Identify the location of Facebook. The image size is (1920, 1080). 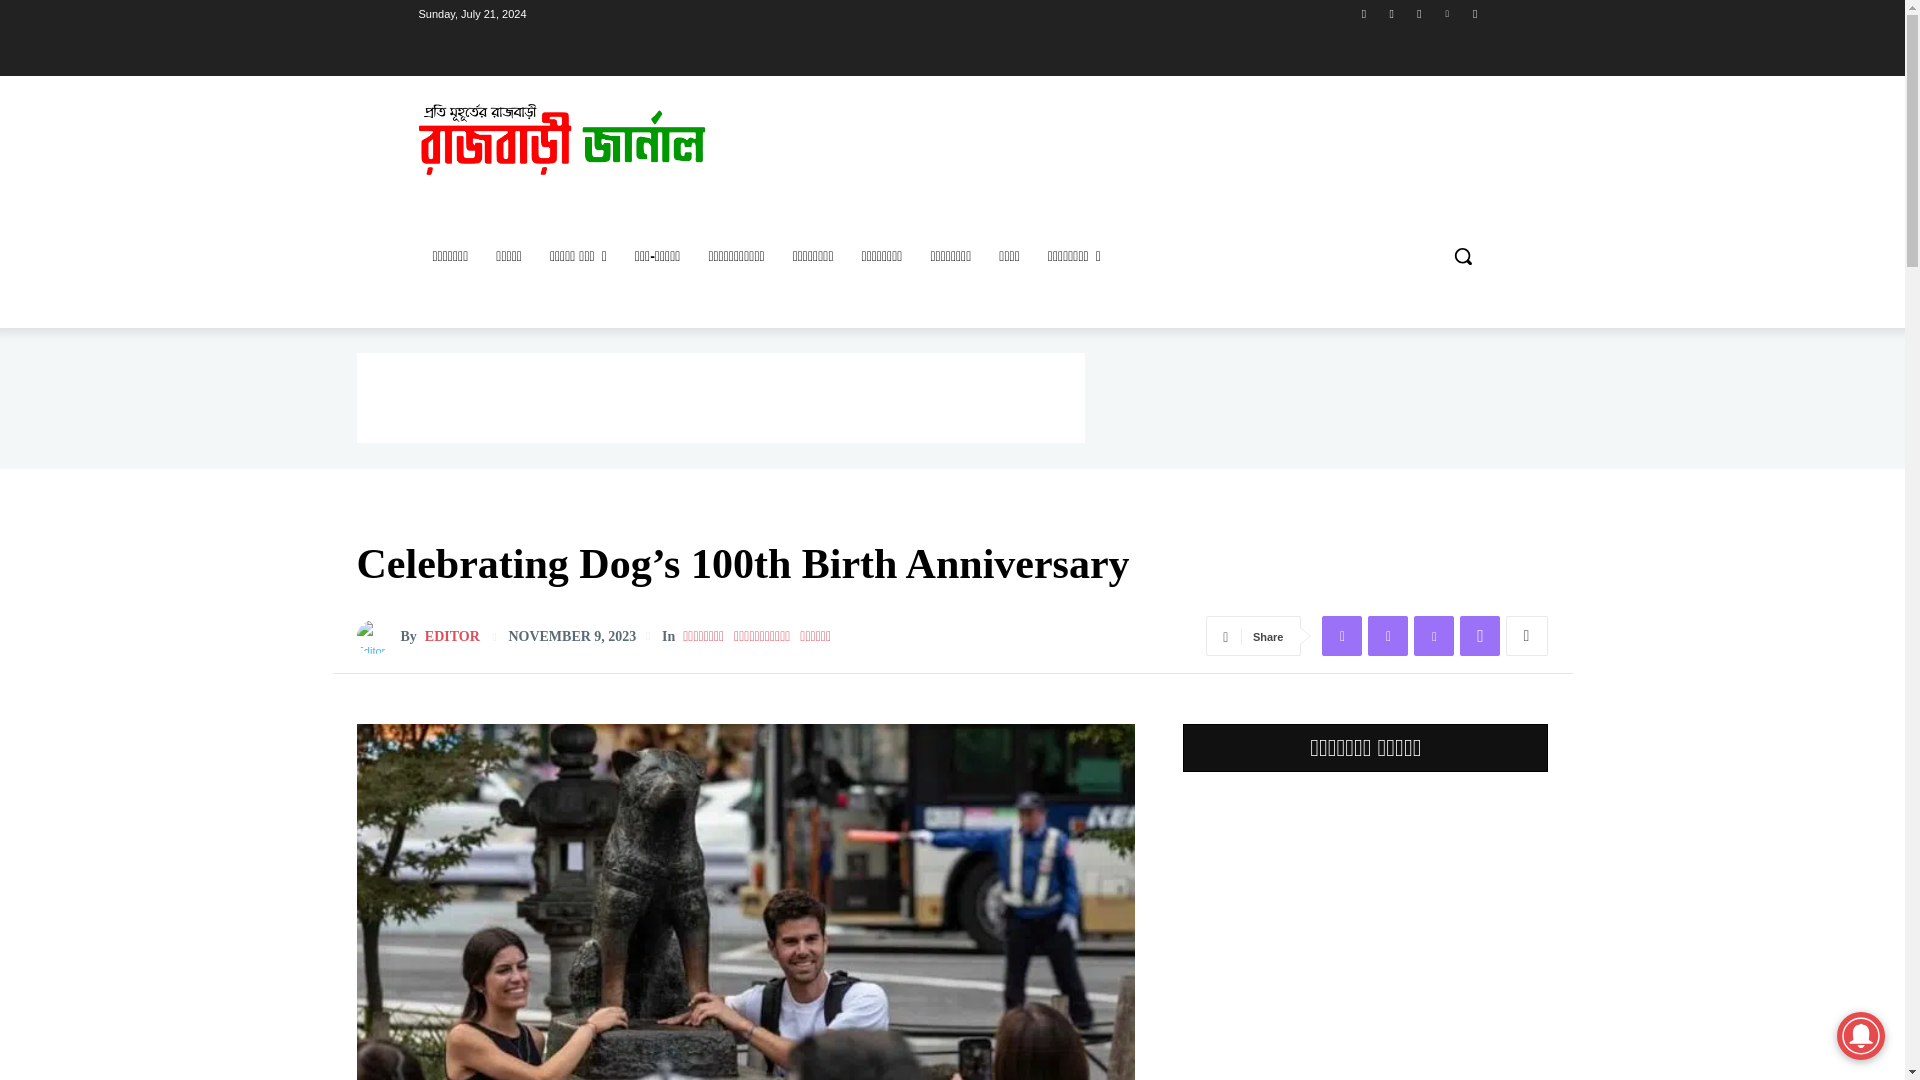
(1342, 635).